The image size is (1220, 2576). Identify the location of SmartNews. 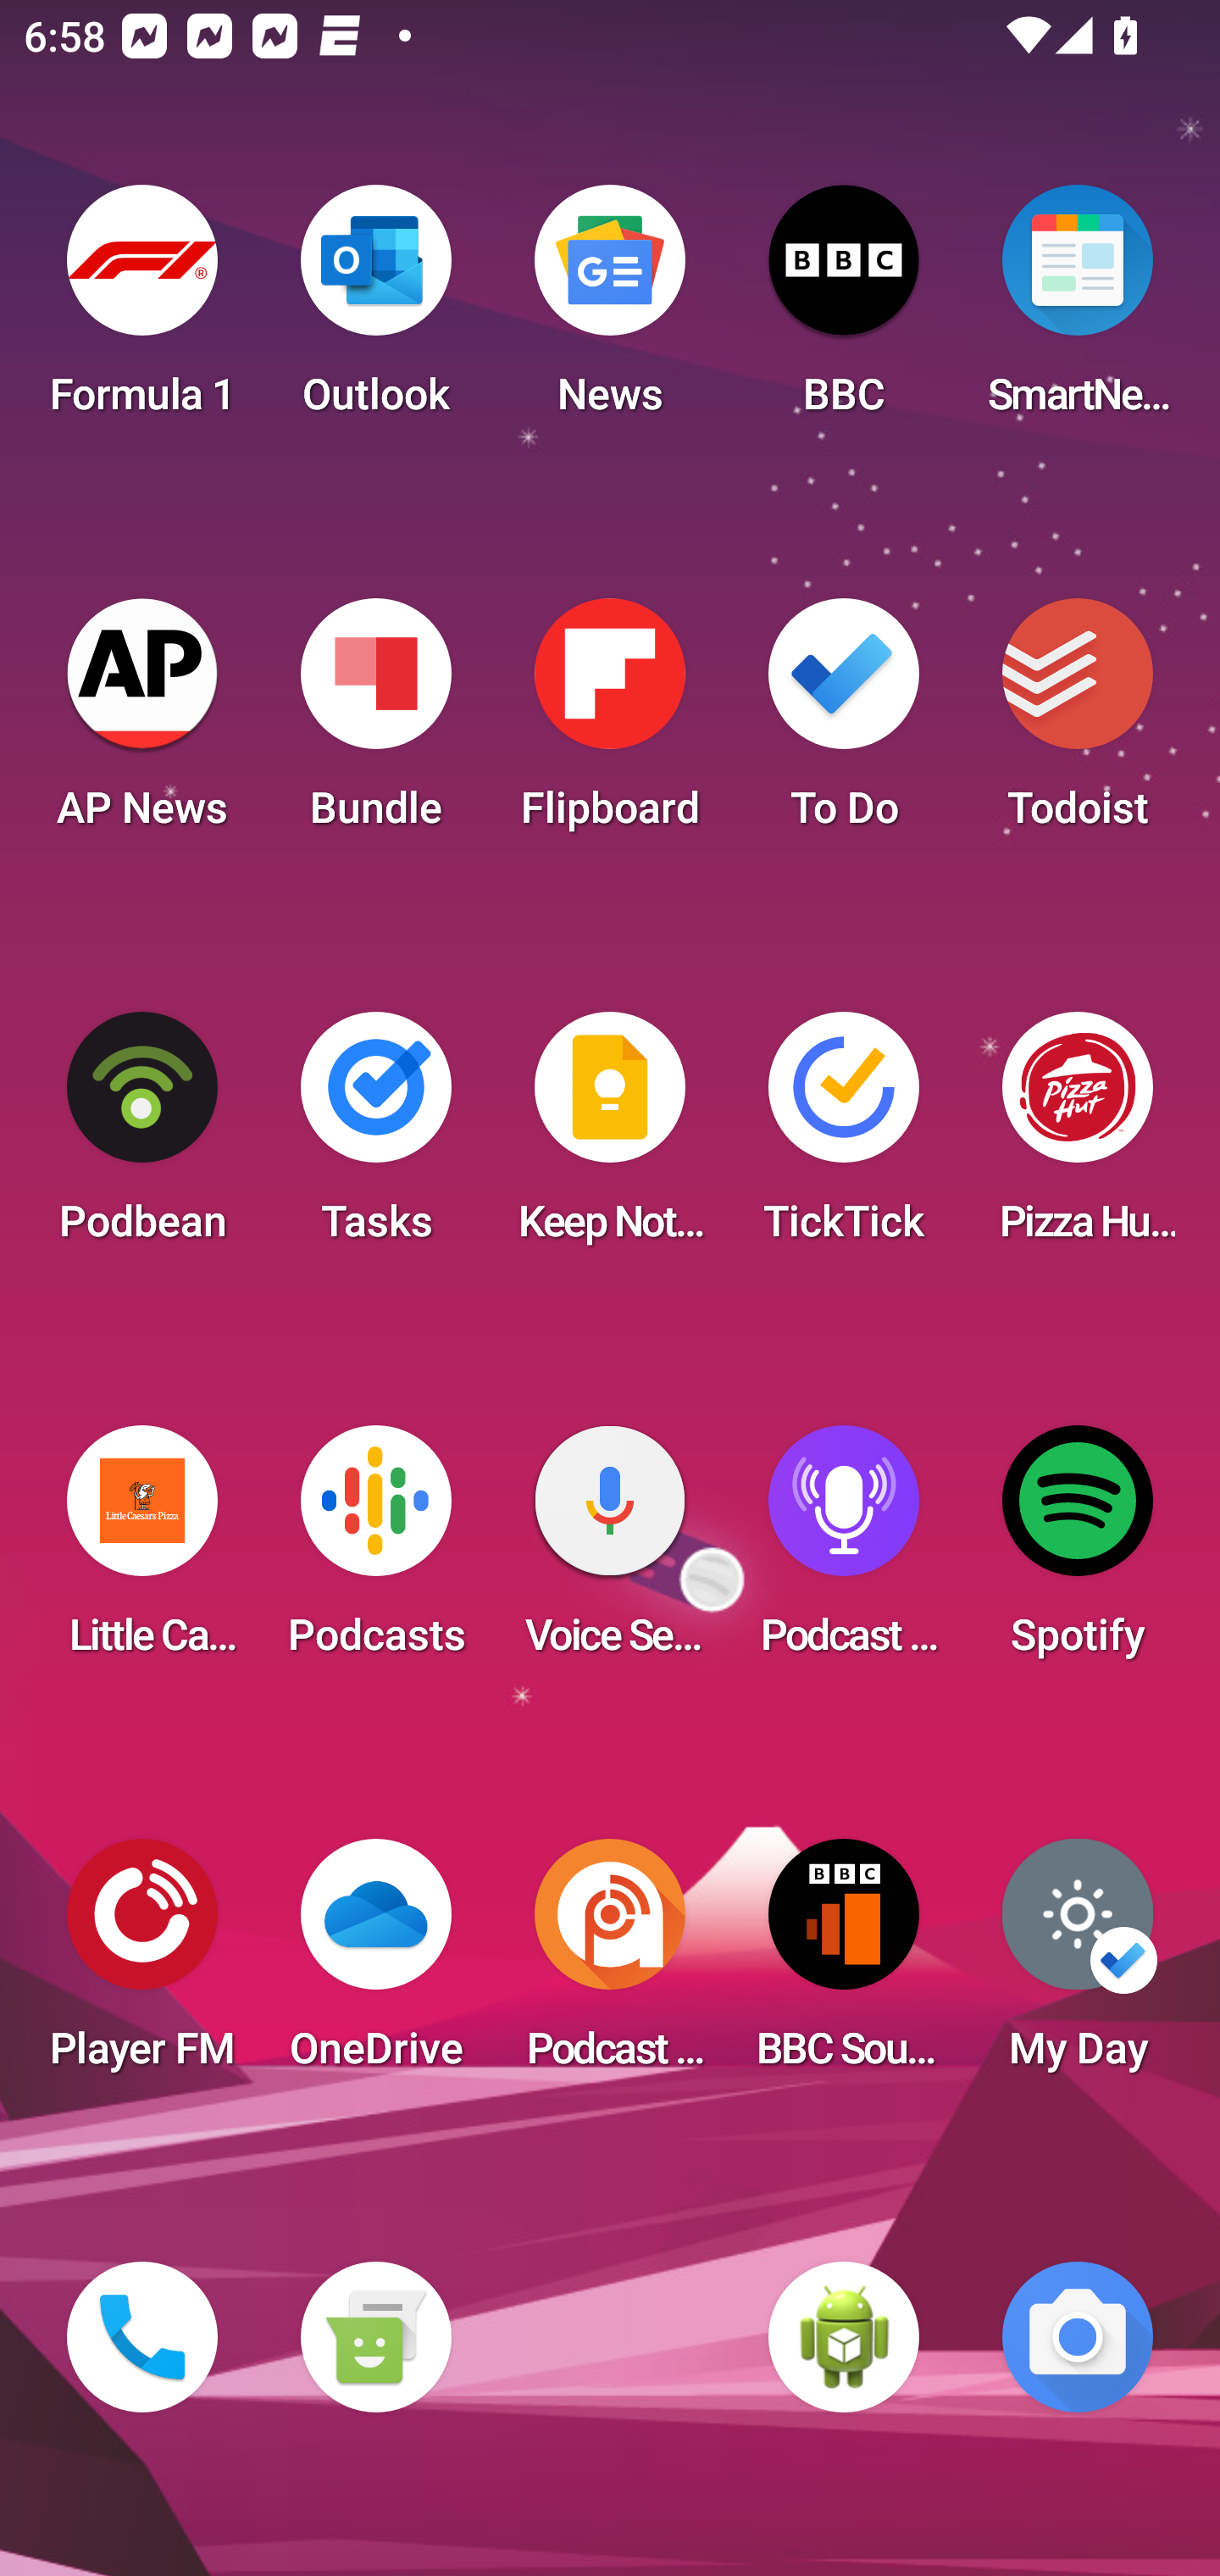
(1078, 310).